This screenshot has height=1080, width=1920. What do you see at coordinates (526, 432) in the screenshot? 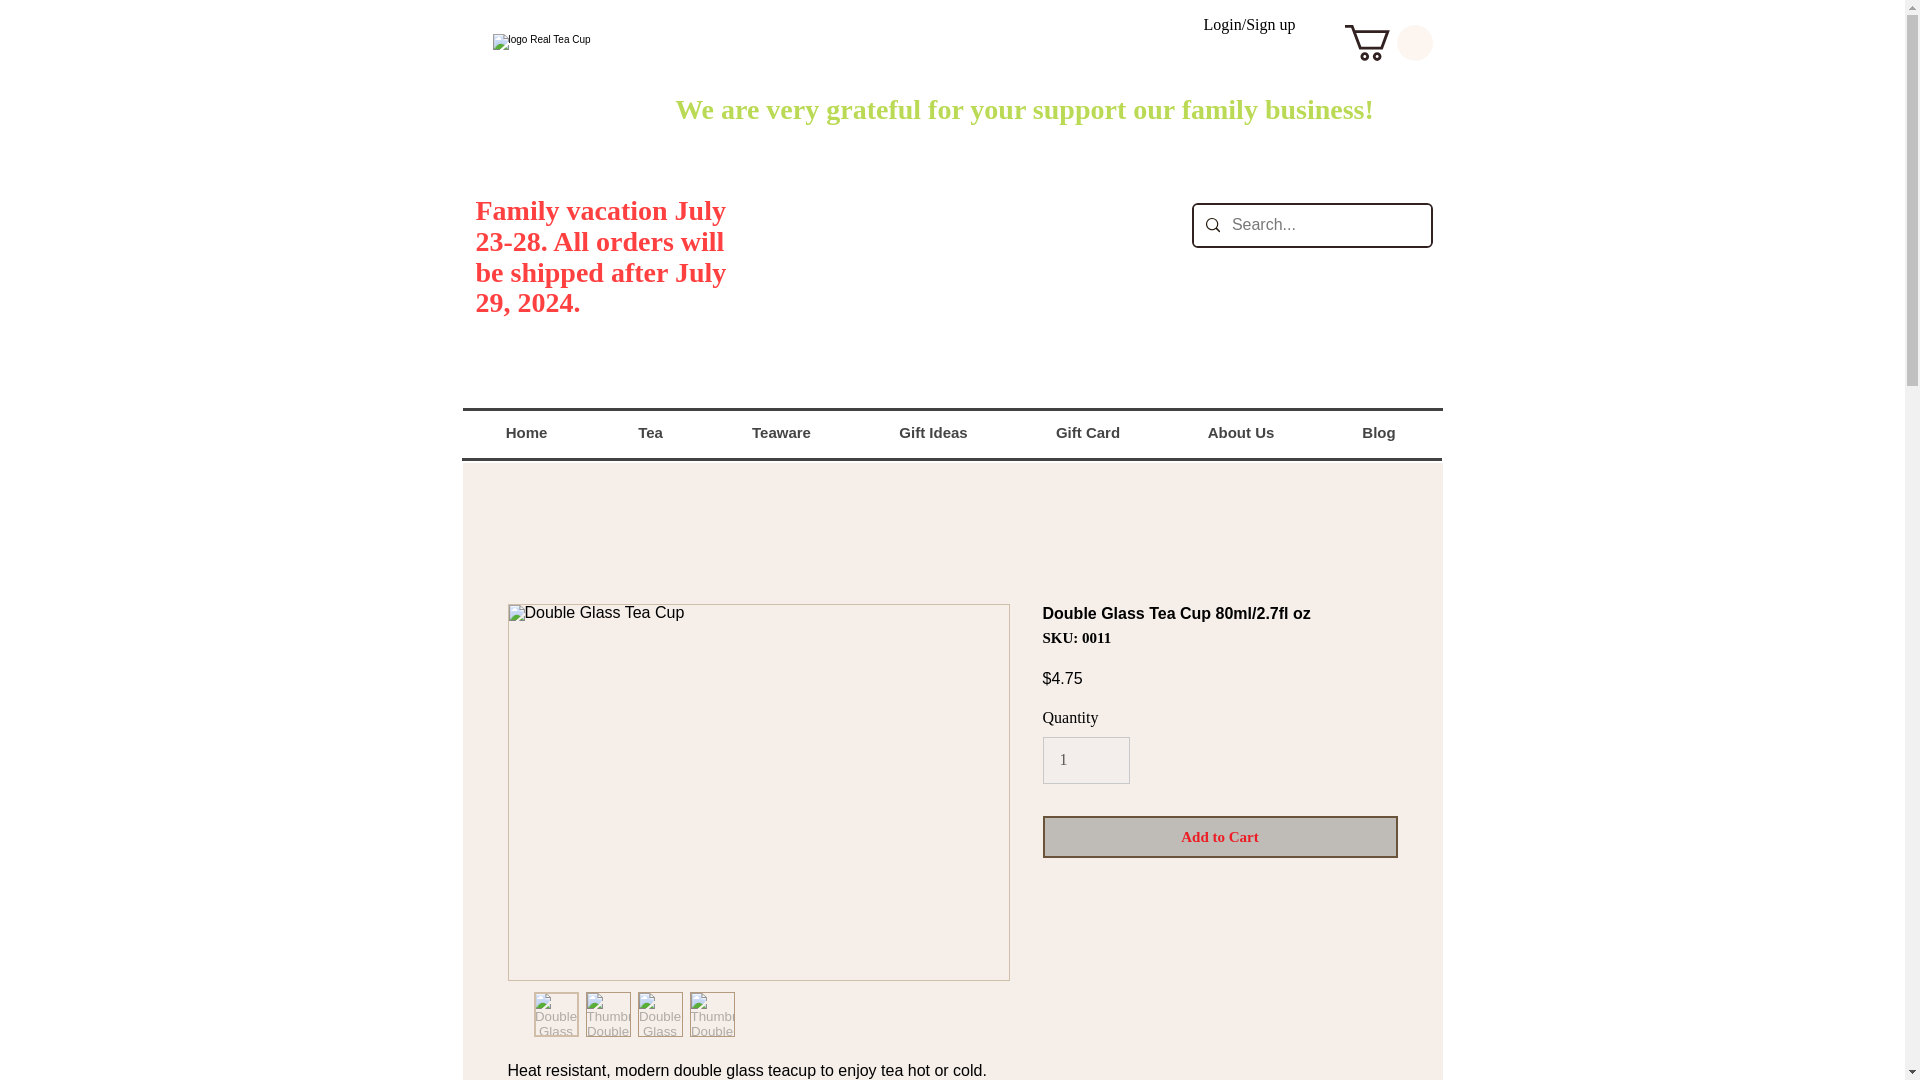
I see `Home` at bounding box center [526, 432].